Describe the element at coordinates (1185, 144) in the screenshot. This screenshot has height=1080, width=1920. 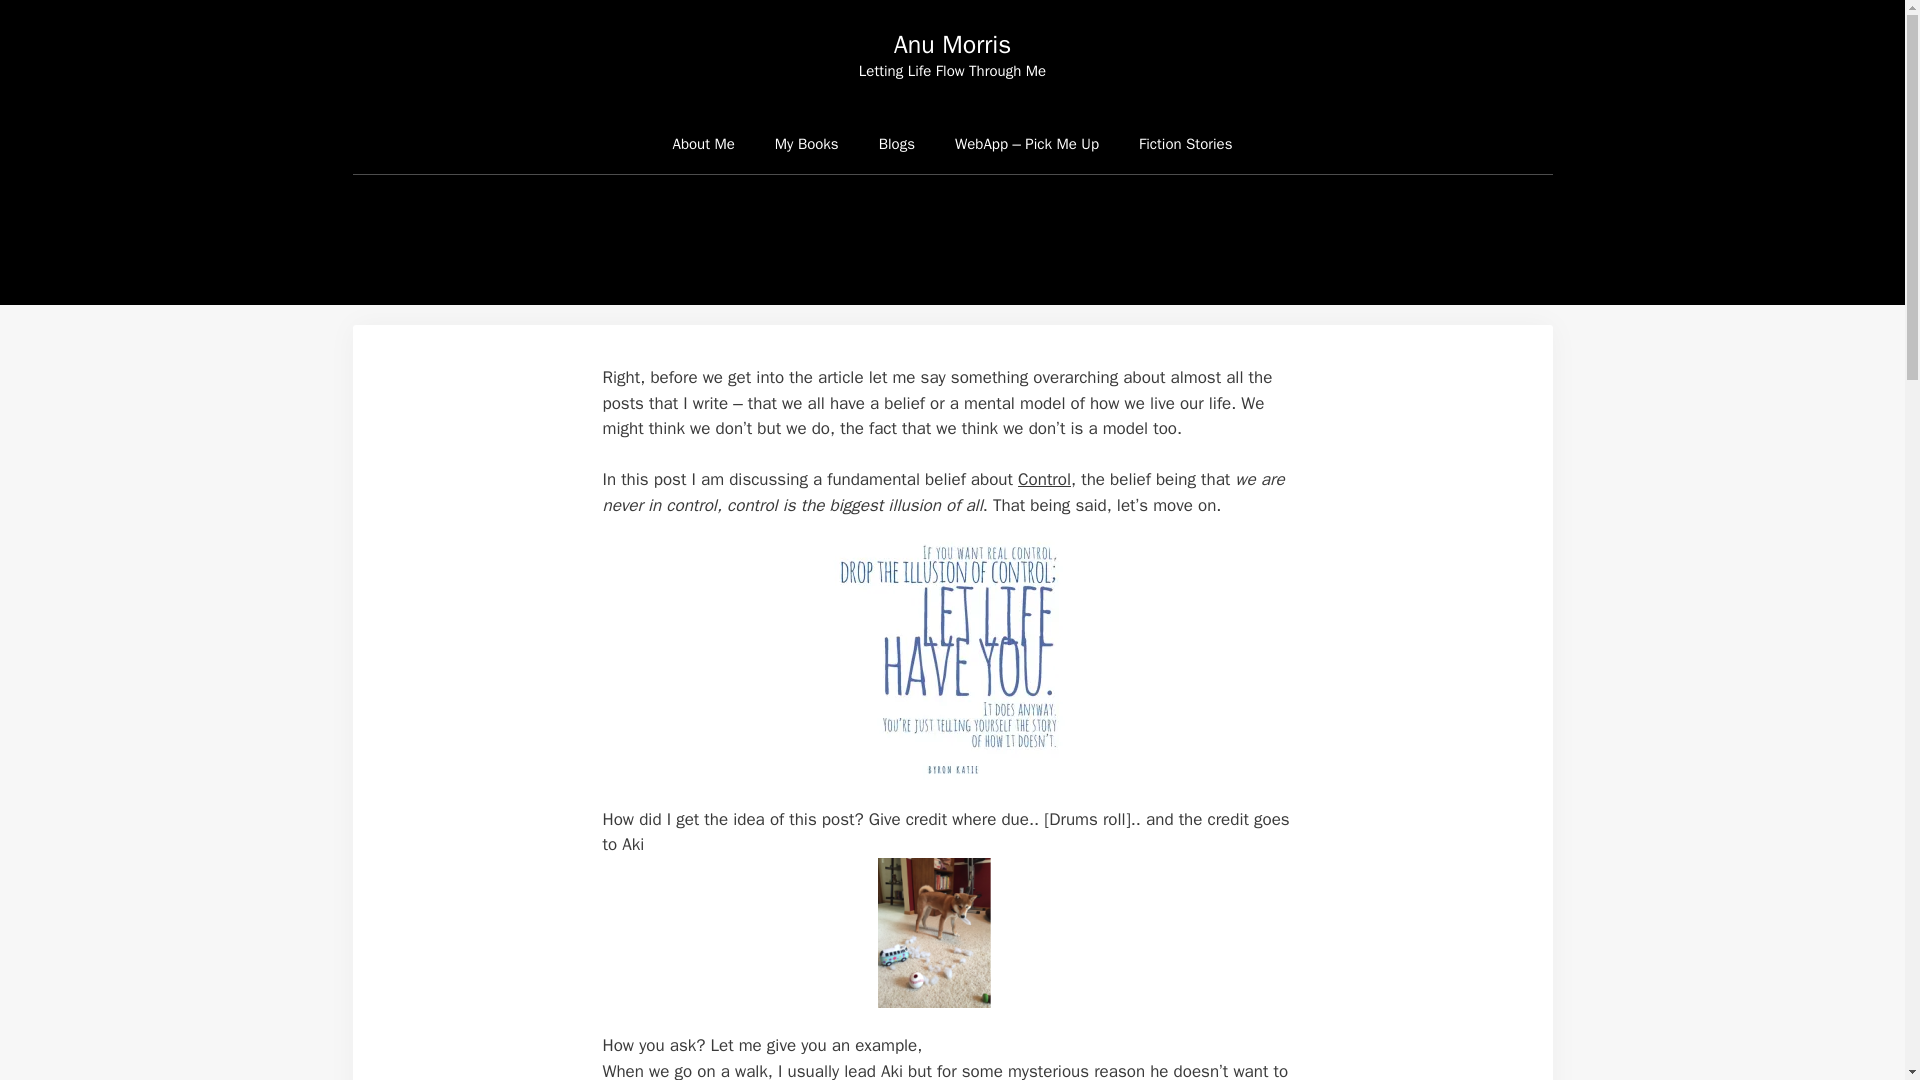
I see `Fiction Stories` at that location.